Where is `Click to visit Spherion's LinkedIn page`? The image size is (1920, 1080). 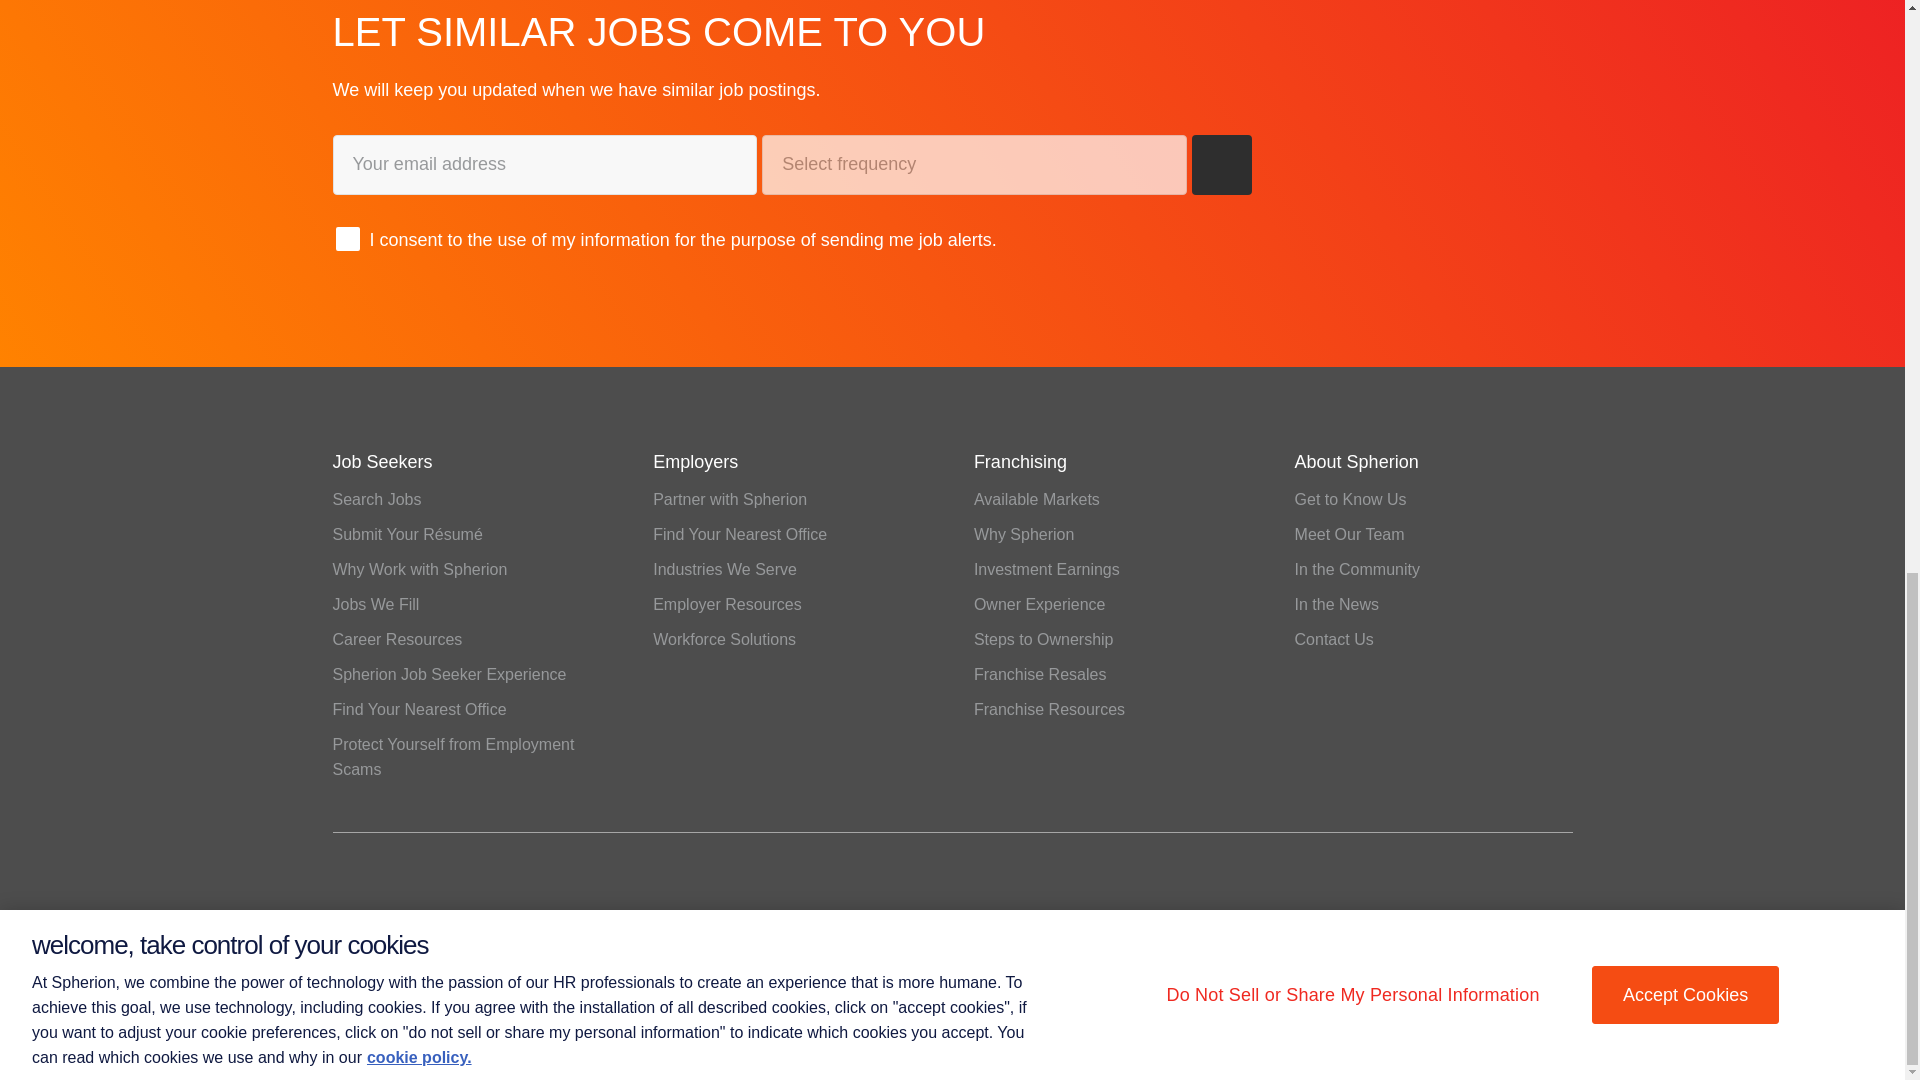
Click to visit Spherion's LinkedIn page is located at coordinates (347, 888).